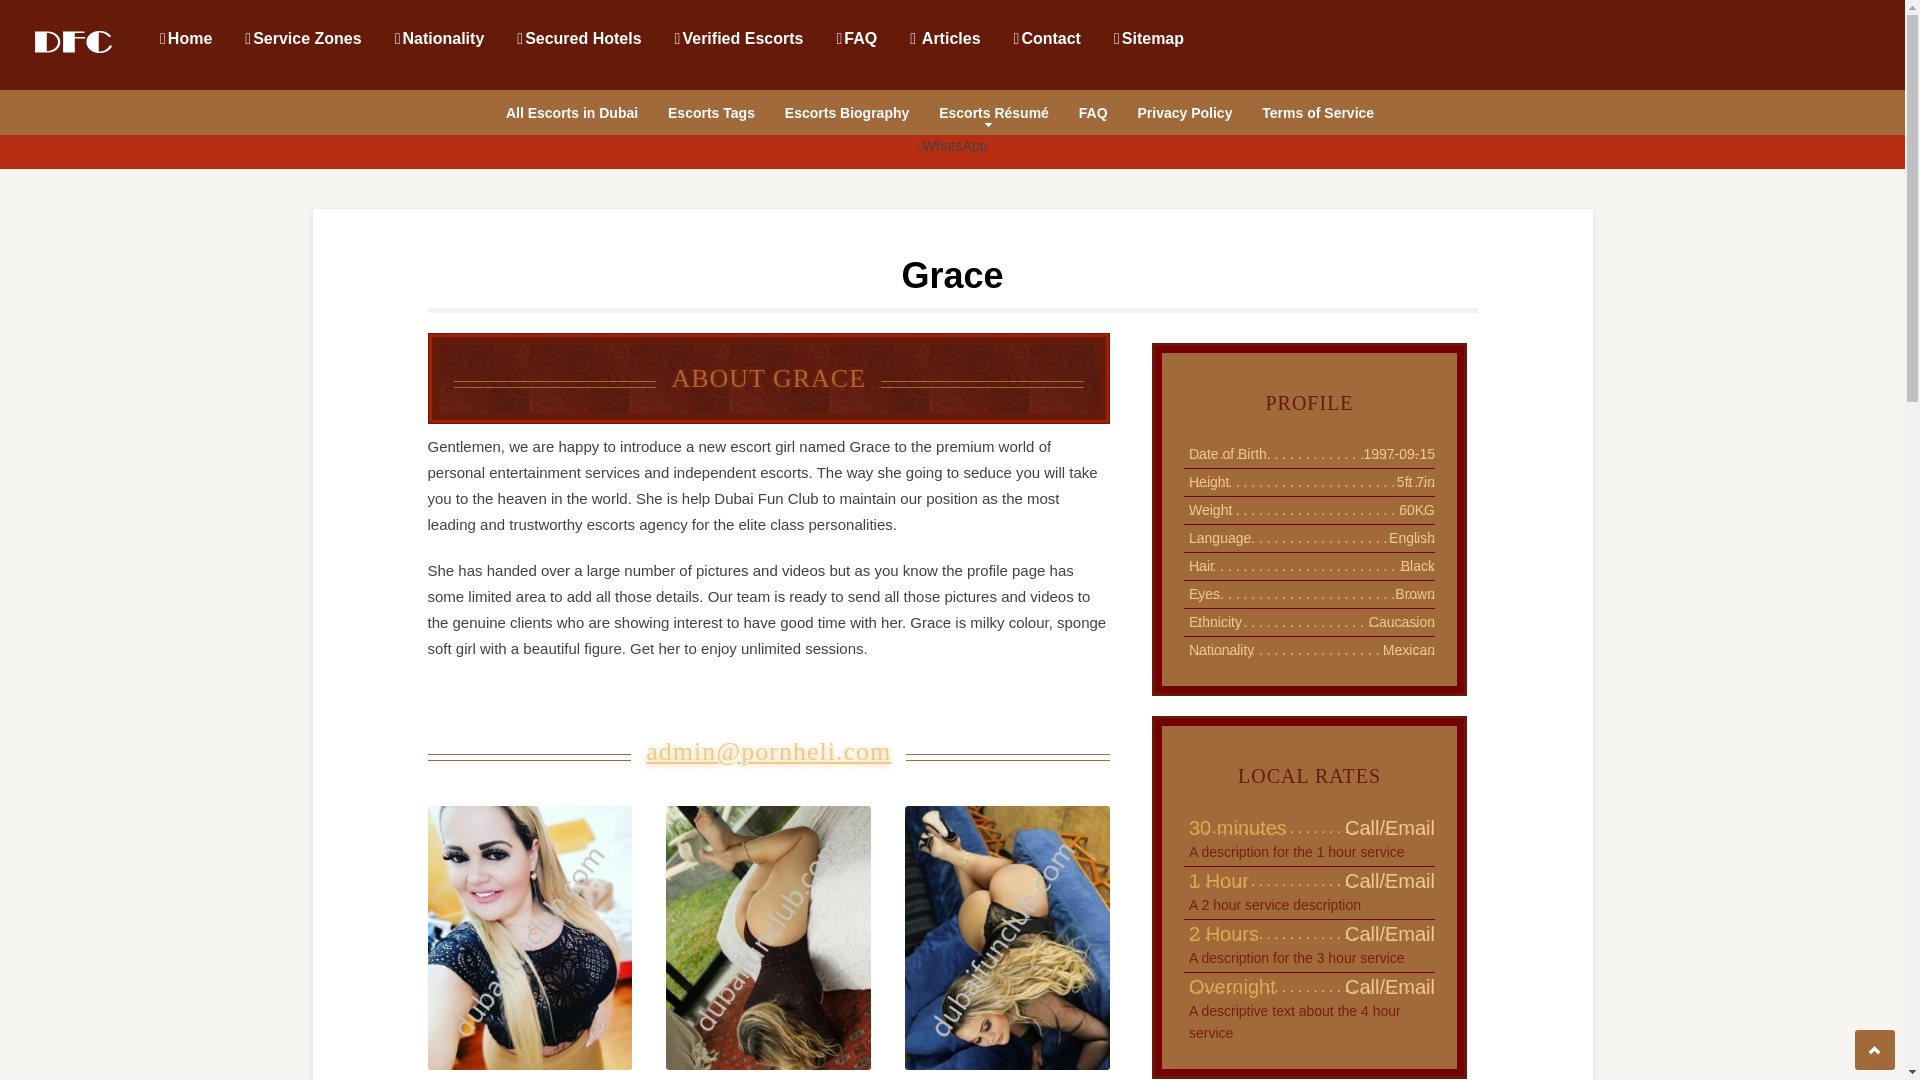  I want to click on Terms of Service, so click(1318, 110).